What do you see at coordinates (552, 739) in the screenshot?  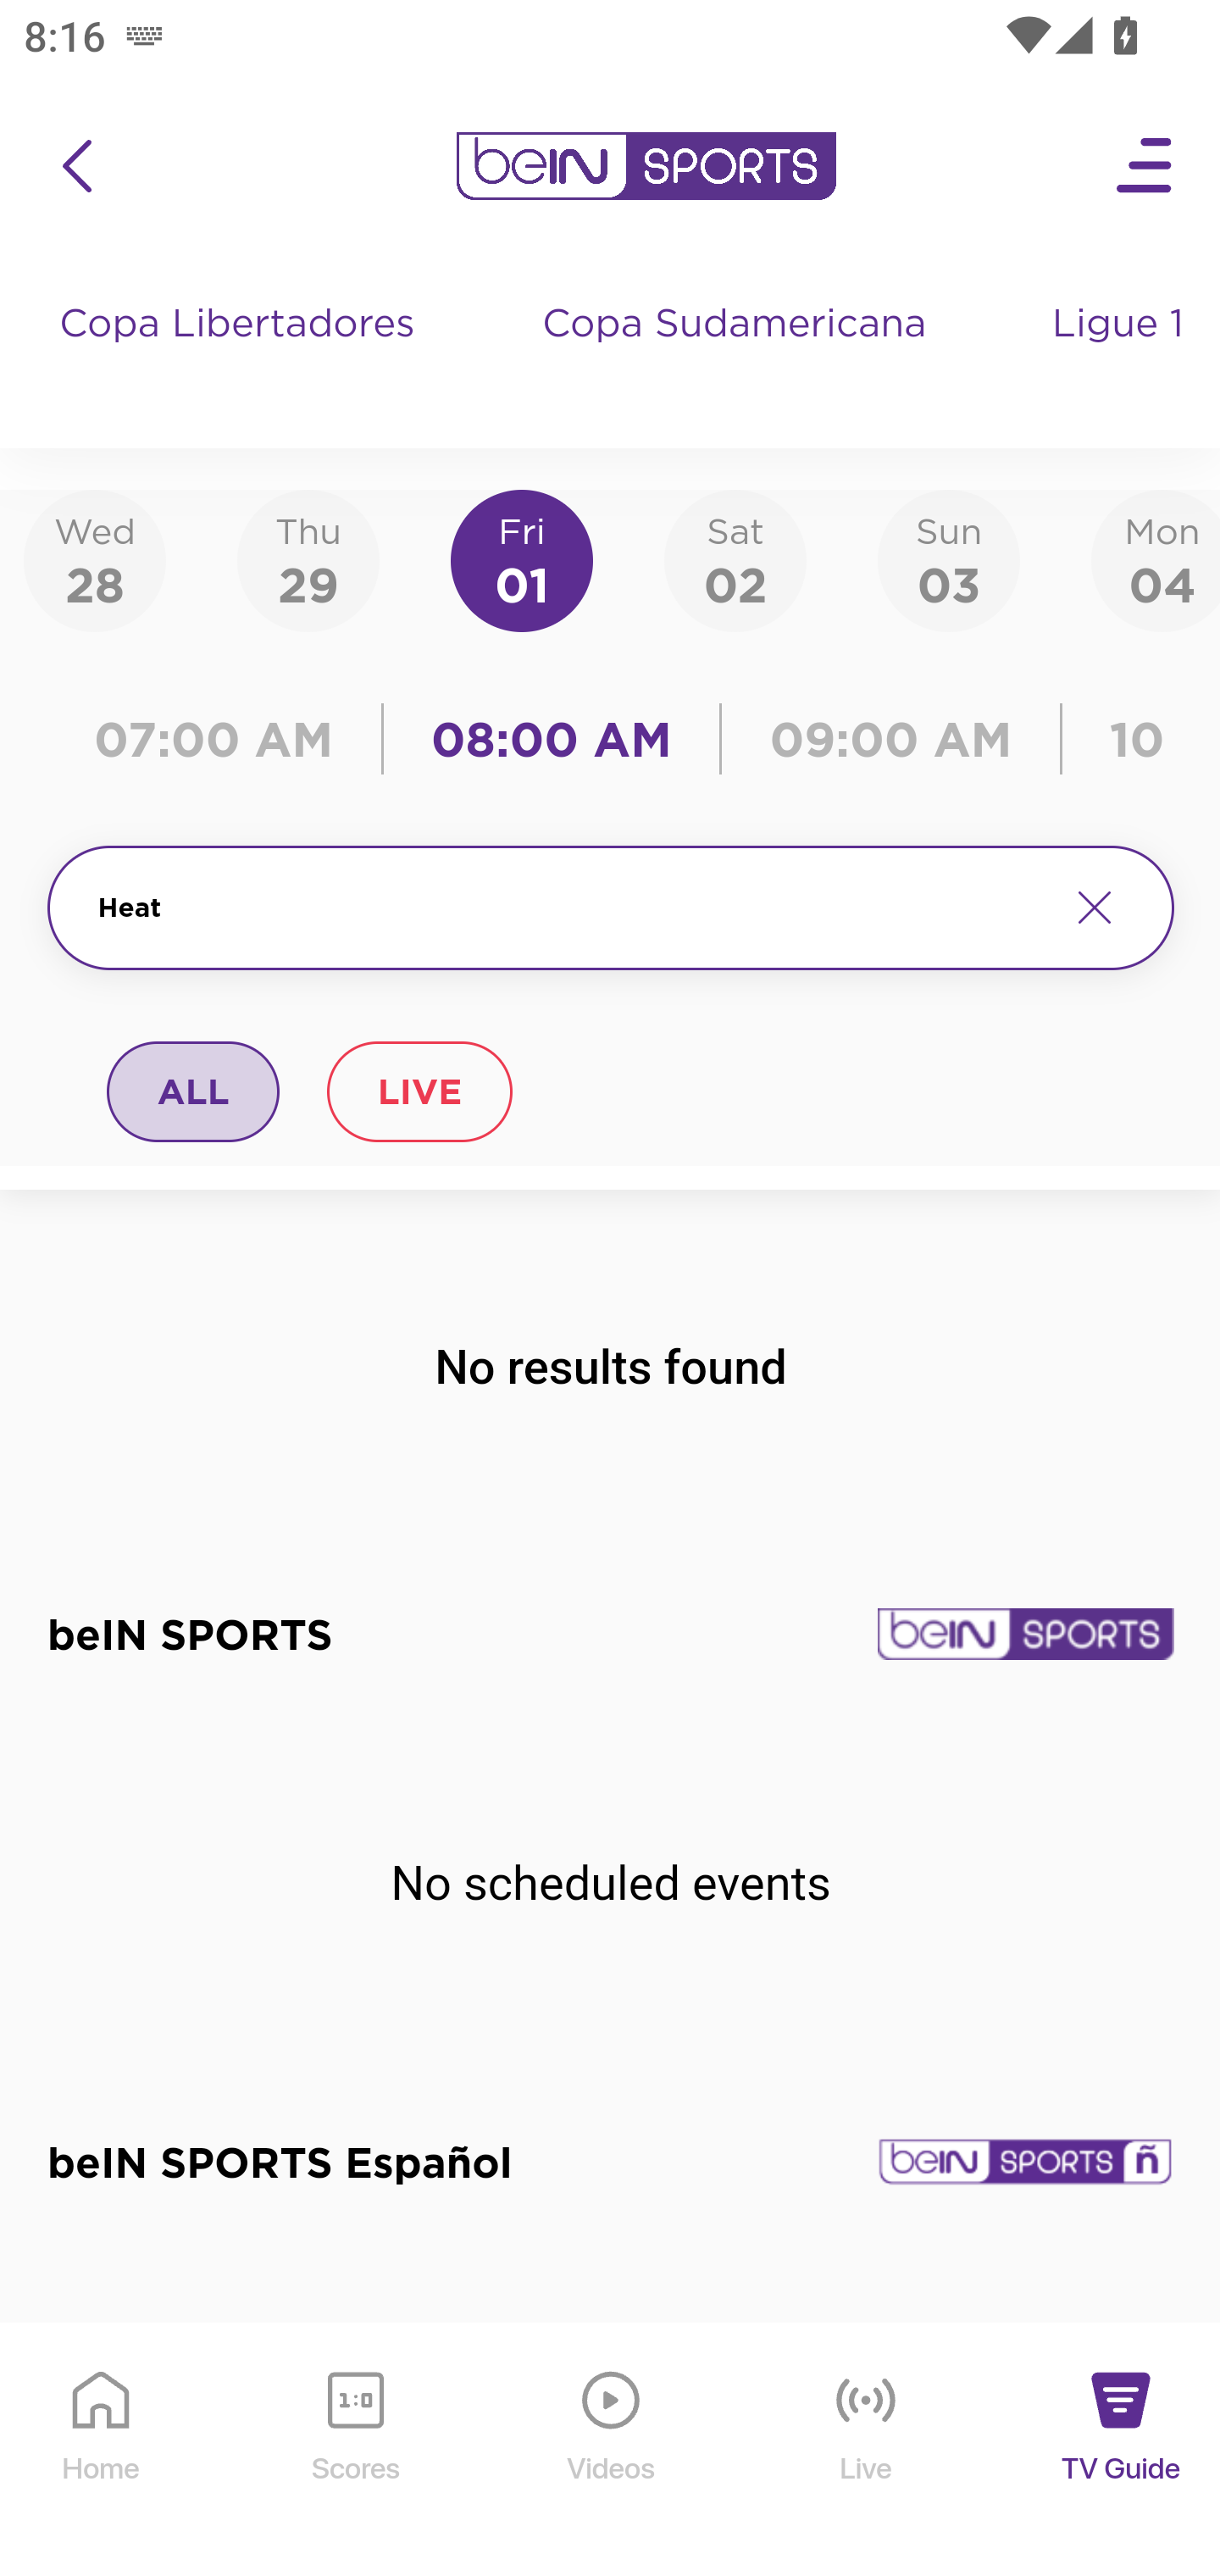 I see `08:00 AM` at bounding box center [552, 739].